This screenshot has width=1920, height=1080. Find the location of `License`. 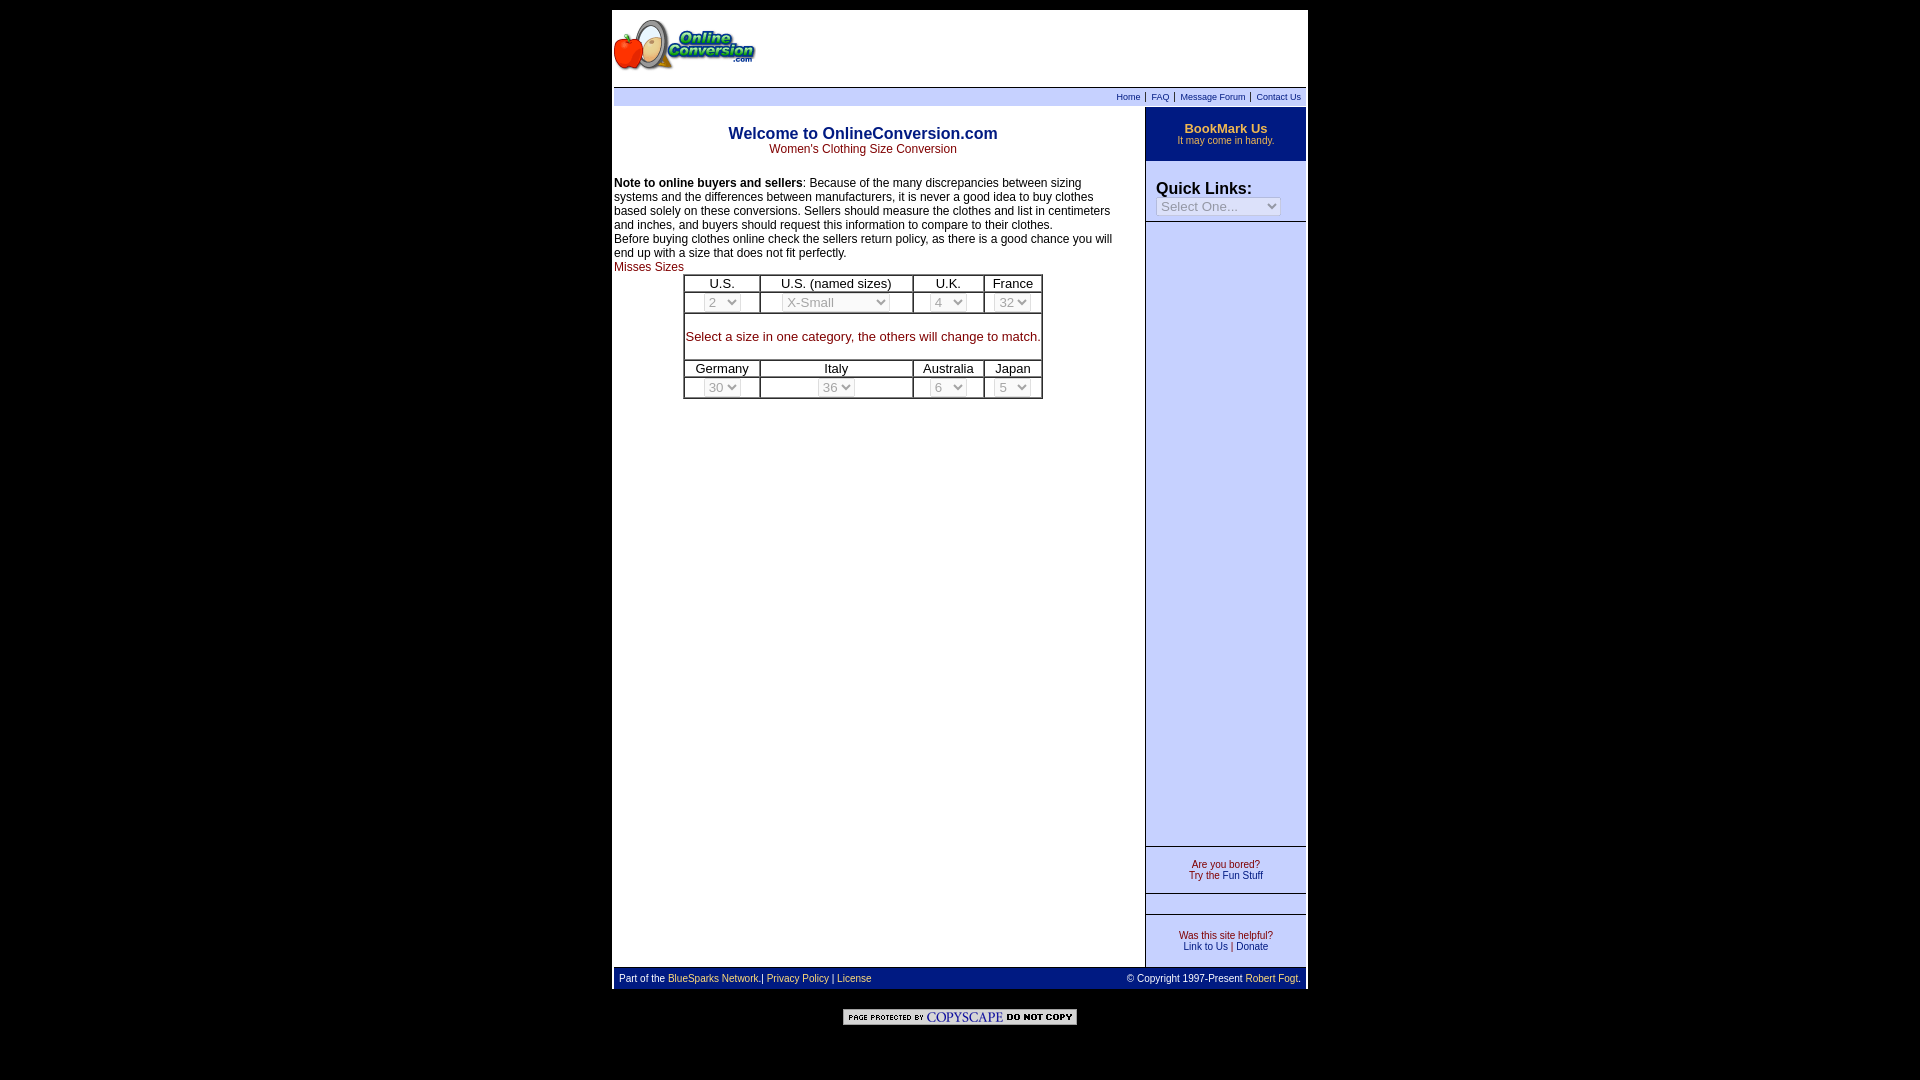

License is located at coordinates (854, 978).